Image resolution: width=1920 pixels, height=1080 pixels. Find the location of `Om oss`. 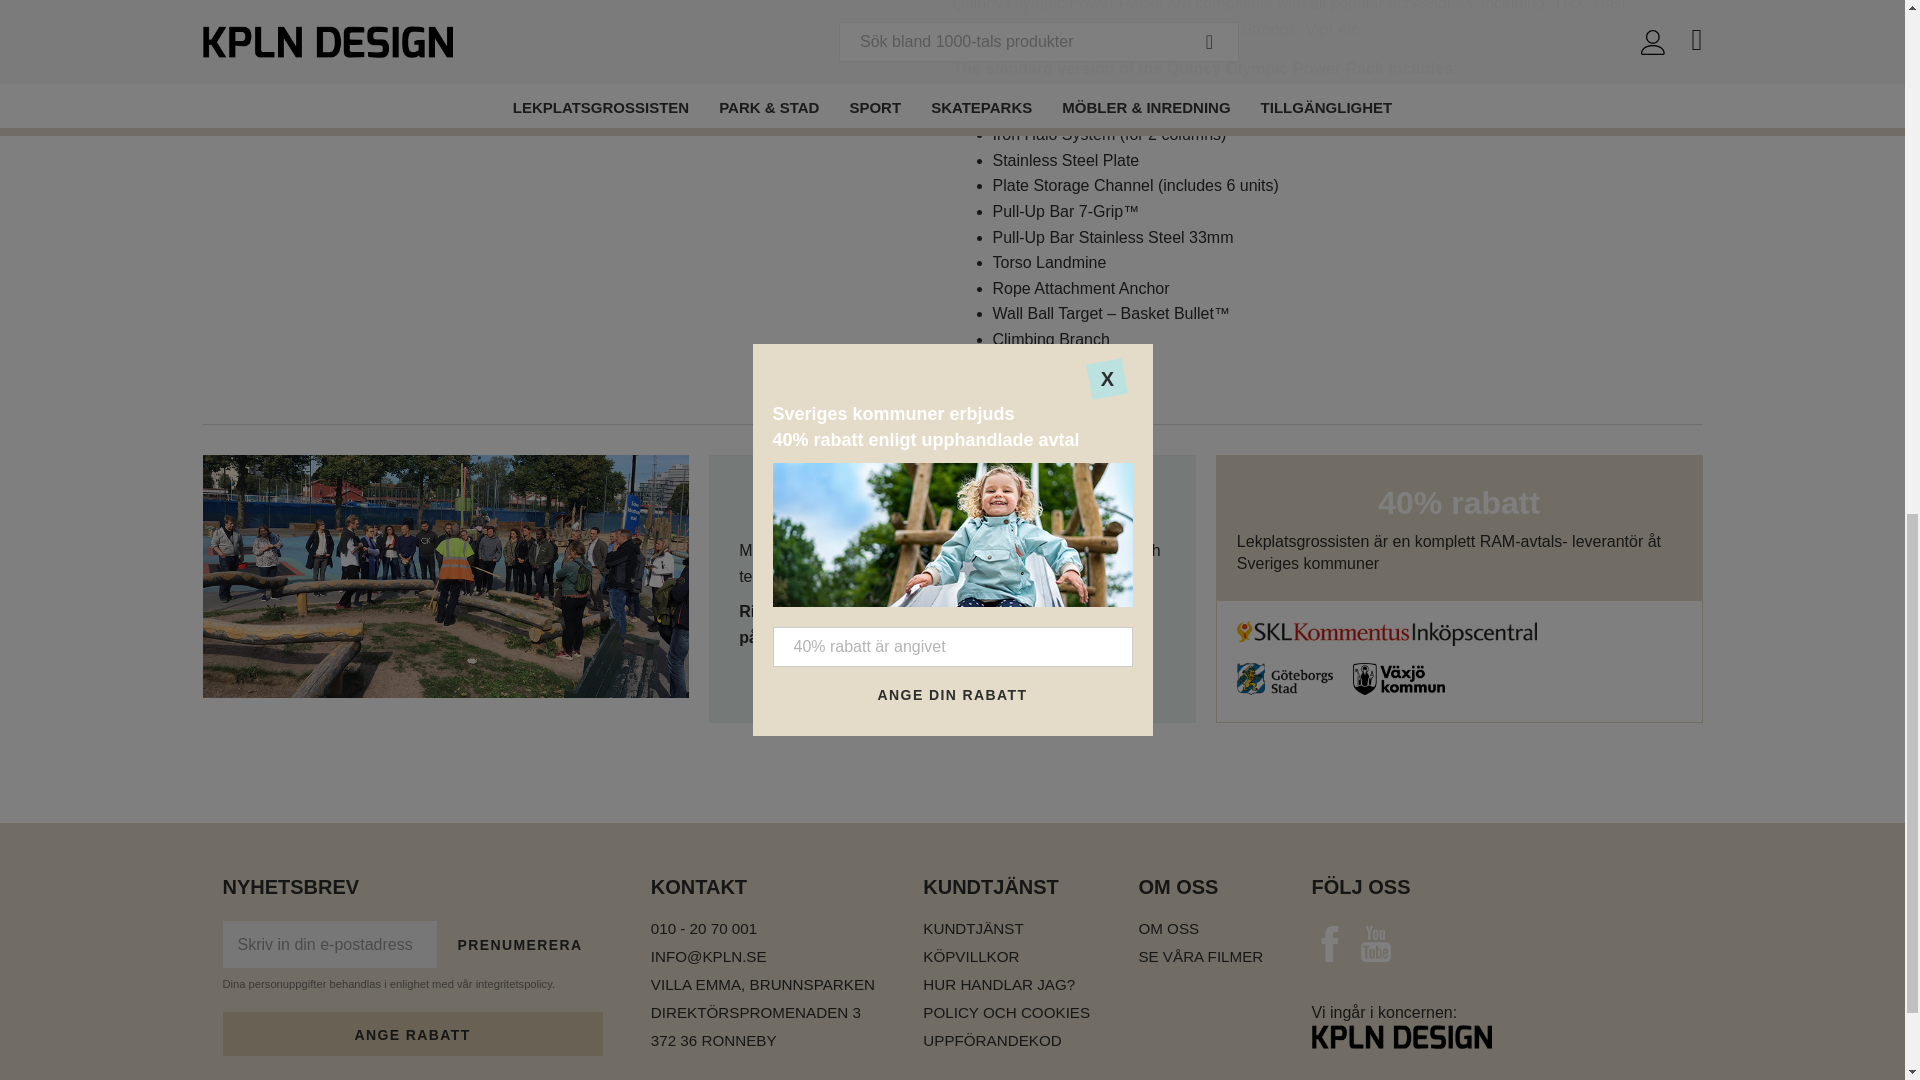

Om oss is located at coordinates (1200, 928).